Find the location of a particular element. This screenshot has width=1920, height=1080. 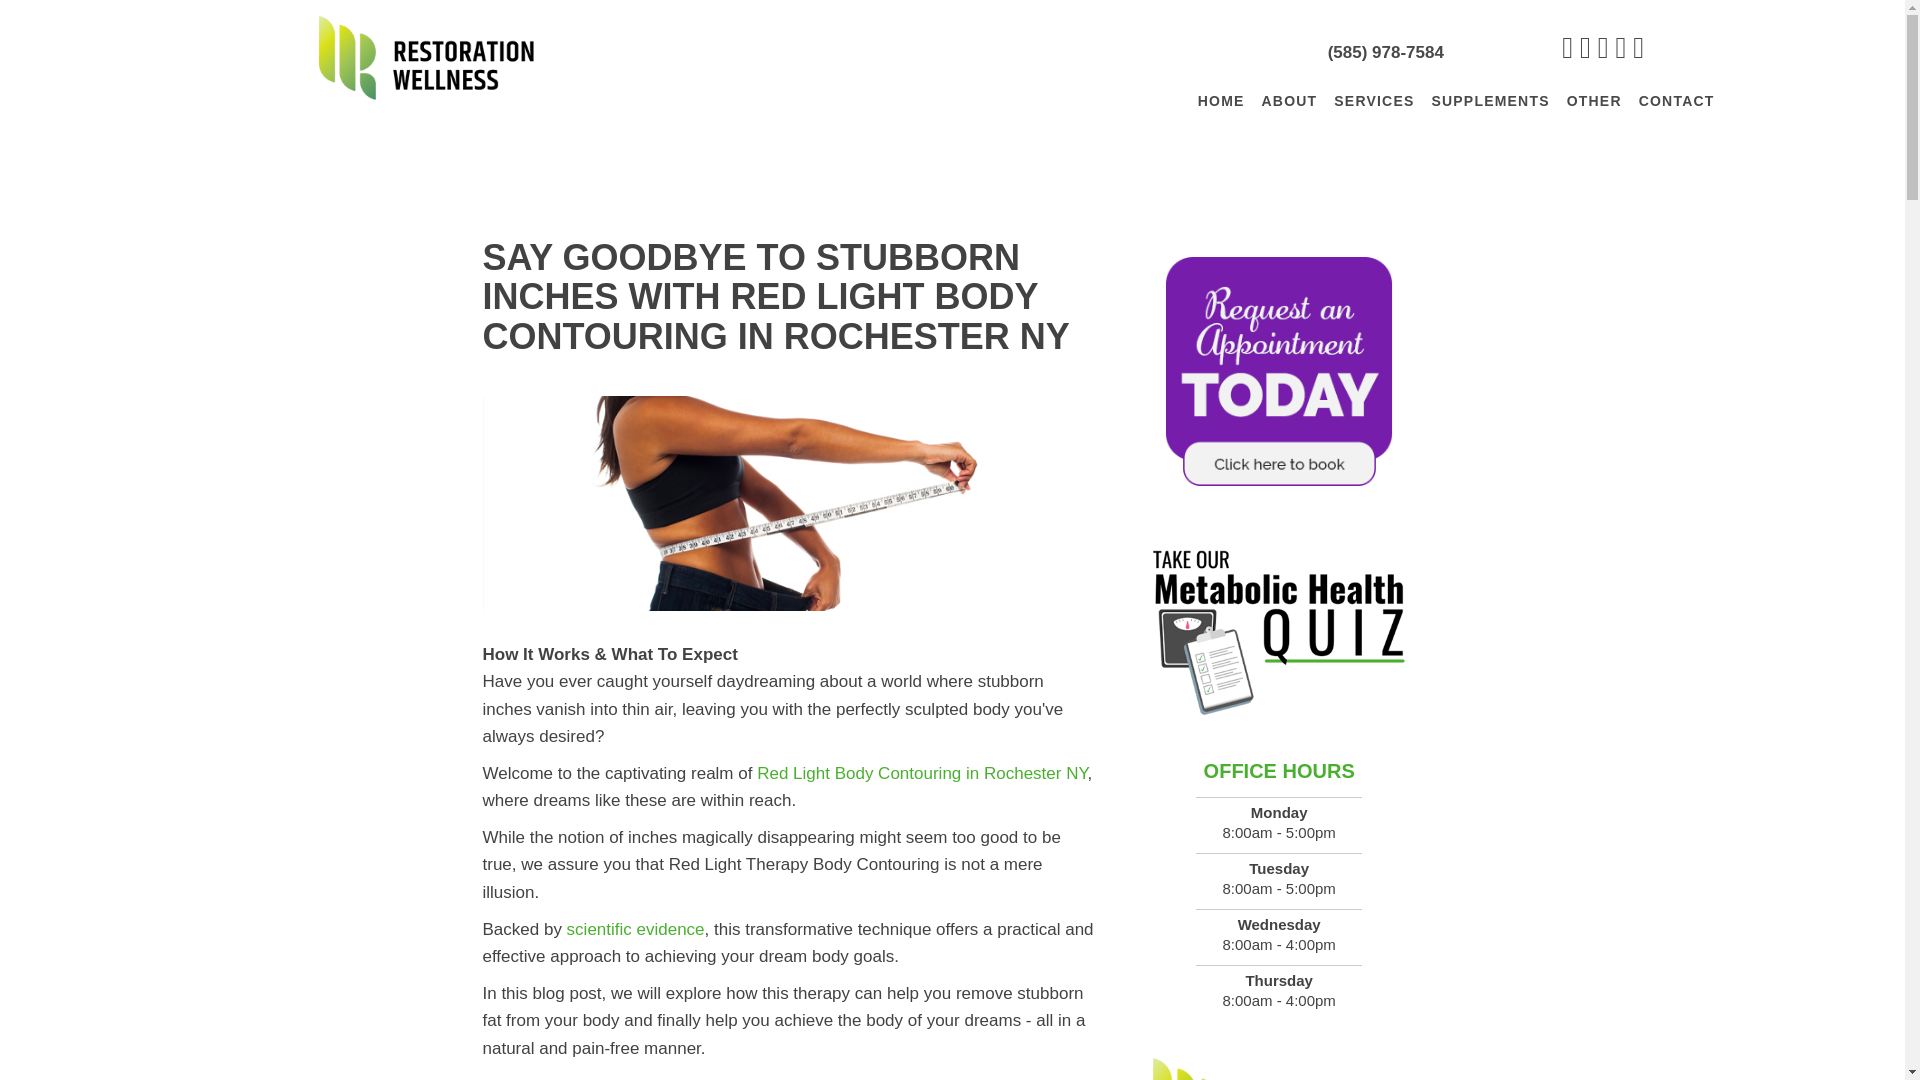

SERVICES is located at coordinates (1374, 100).